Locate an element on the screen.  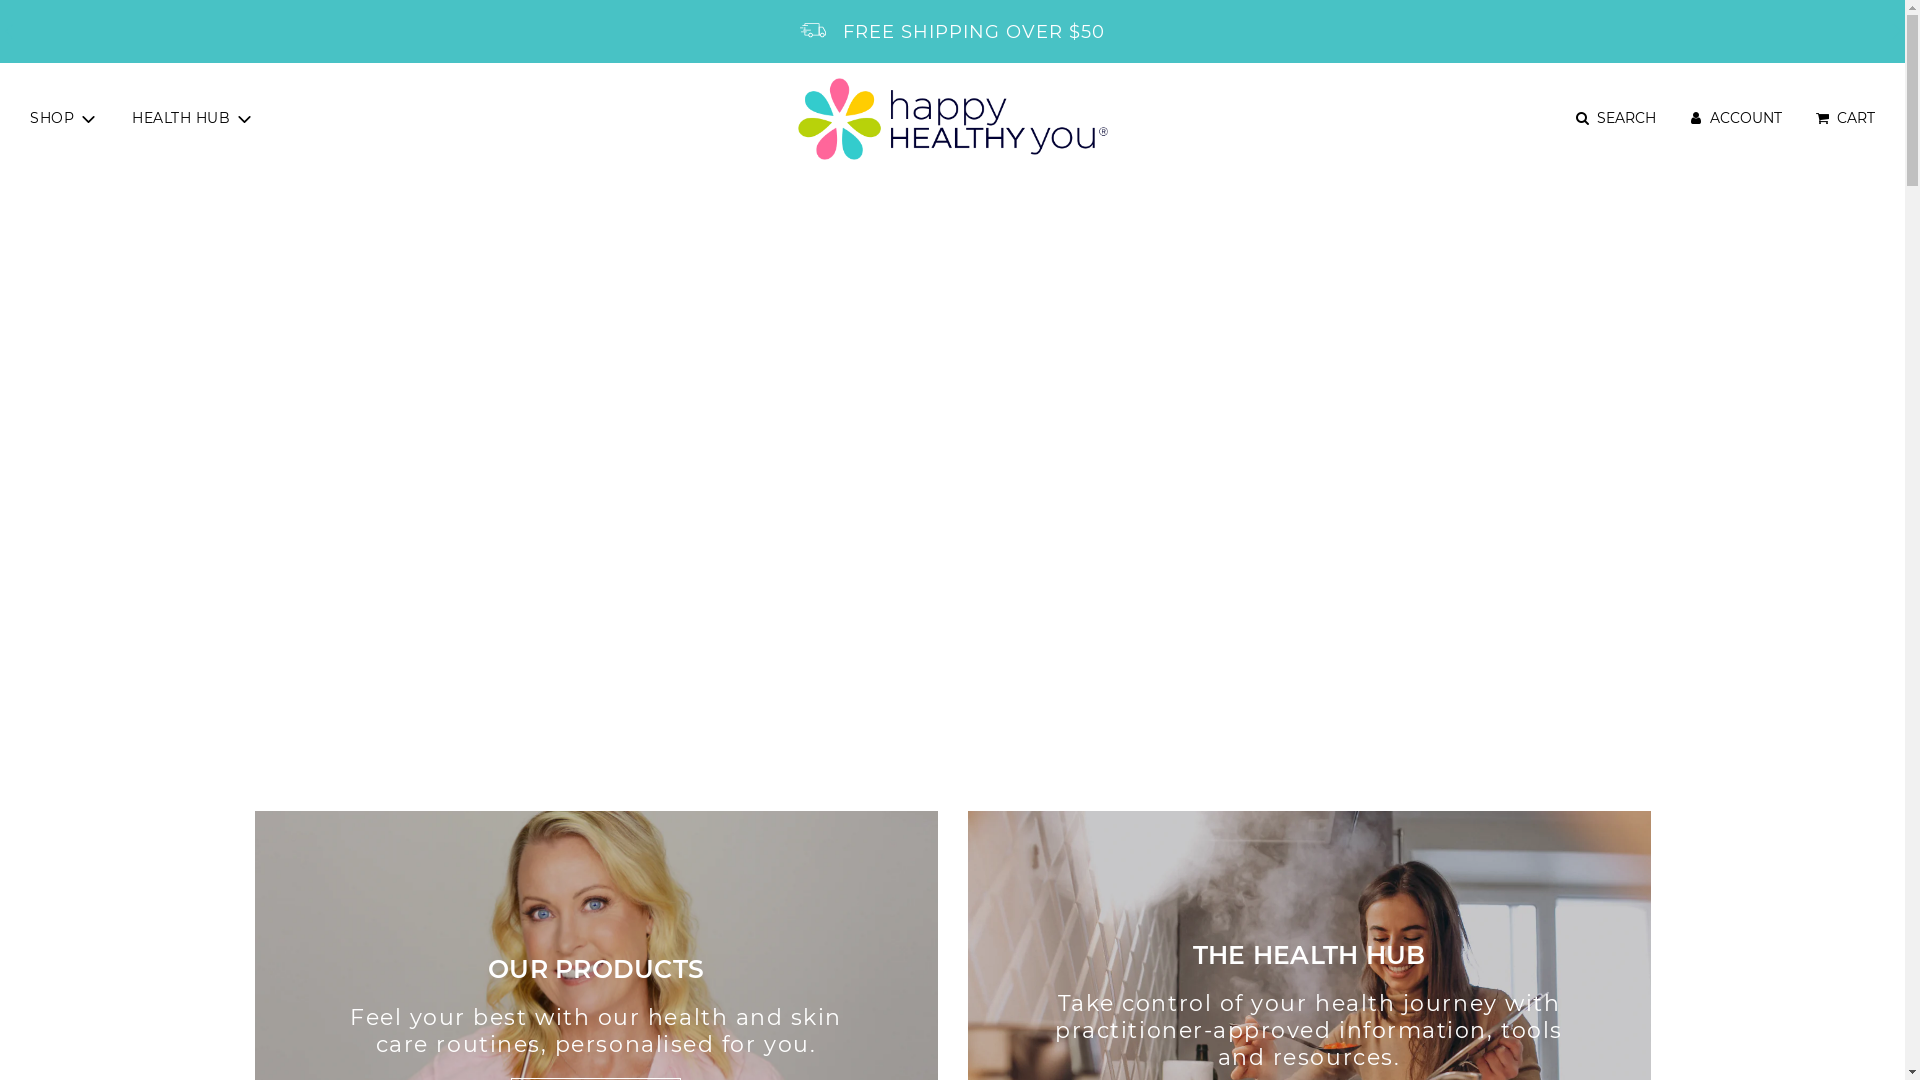
SEARCH is located at coordinates (1614, 118).